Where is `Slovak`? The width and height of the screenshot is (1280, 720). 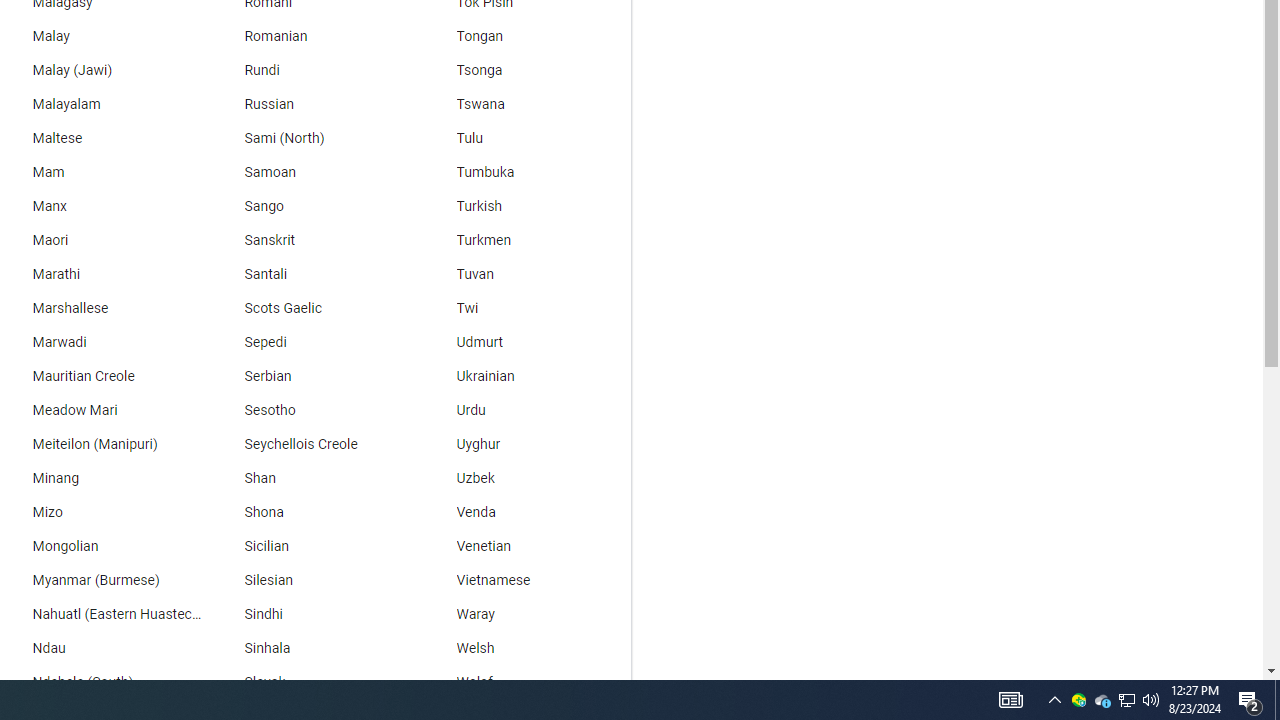 Slovak is located at coordinates (312, 682).